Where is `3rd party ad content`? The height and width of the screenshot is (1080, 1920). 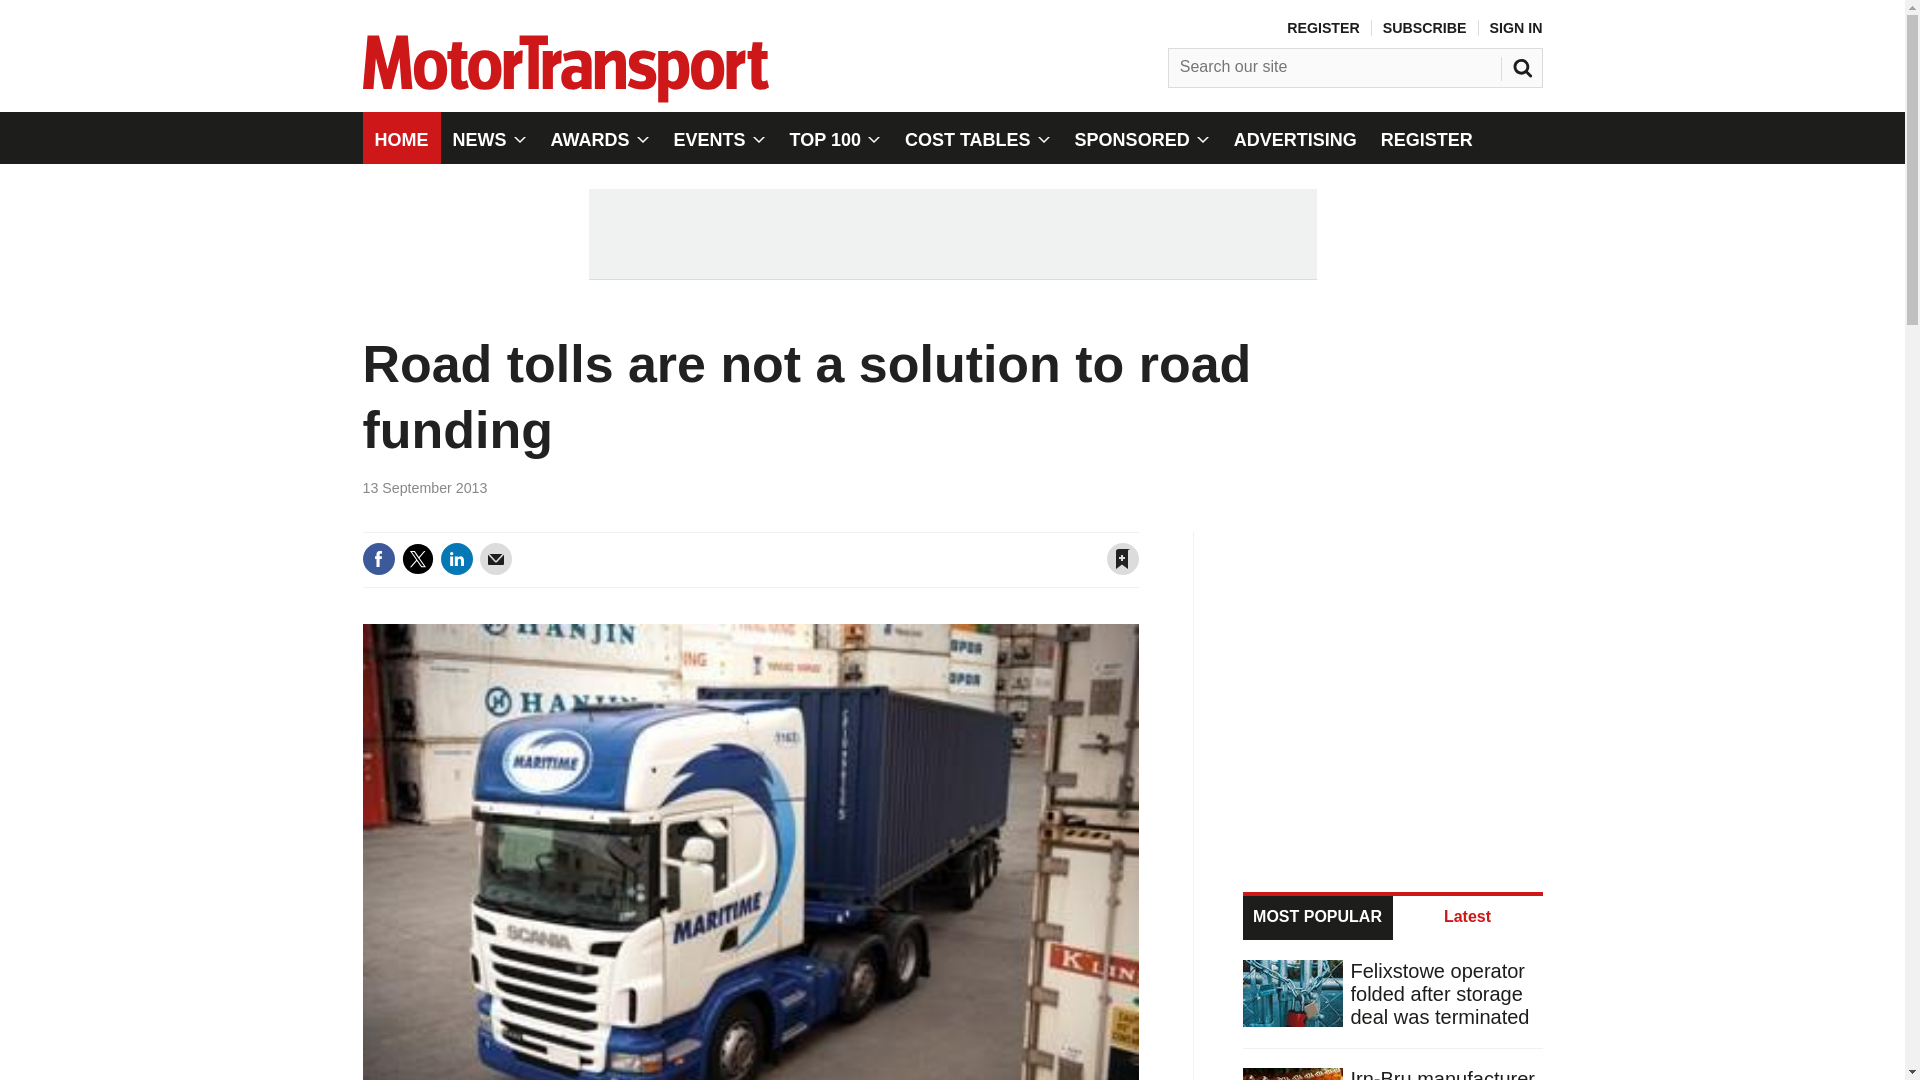
3rd party ad content is located at coordinates (951, 234).